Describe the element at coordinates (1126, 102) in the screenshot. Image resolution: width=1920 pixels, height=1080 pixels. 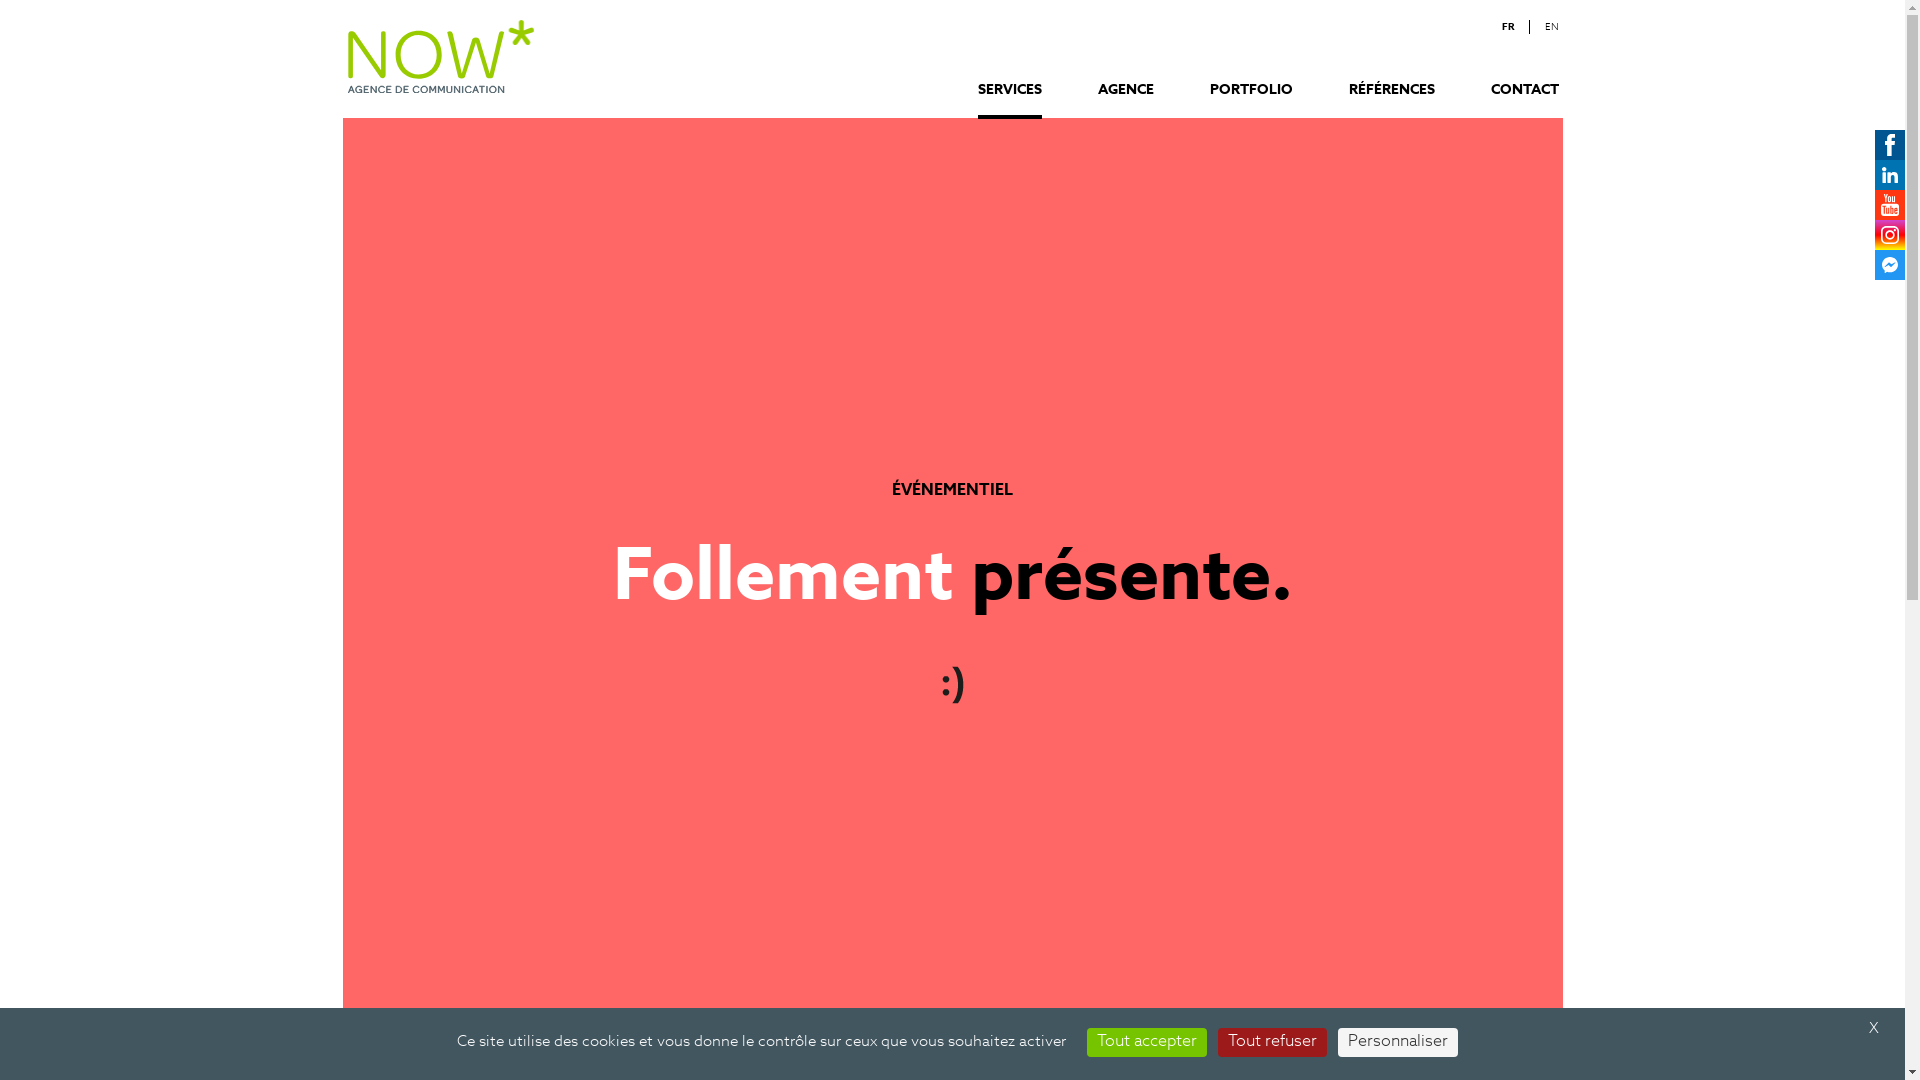
I see `AGENCE` at that location.